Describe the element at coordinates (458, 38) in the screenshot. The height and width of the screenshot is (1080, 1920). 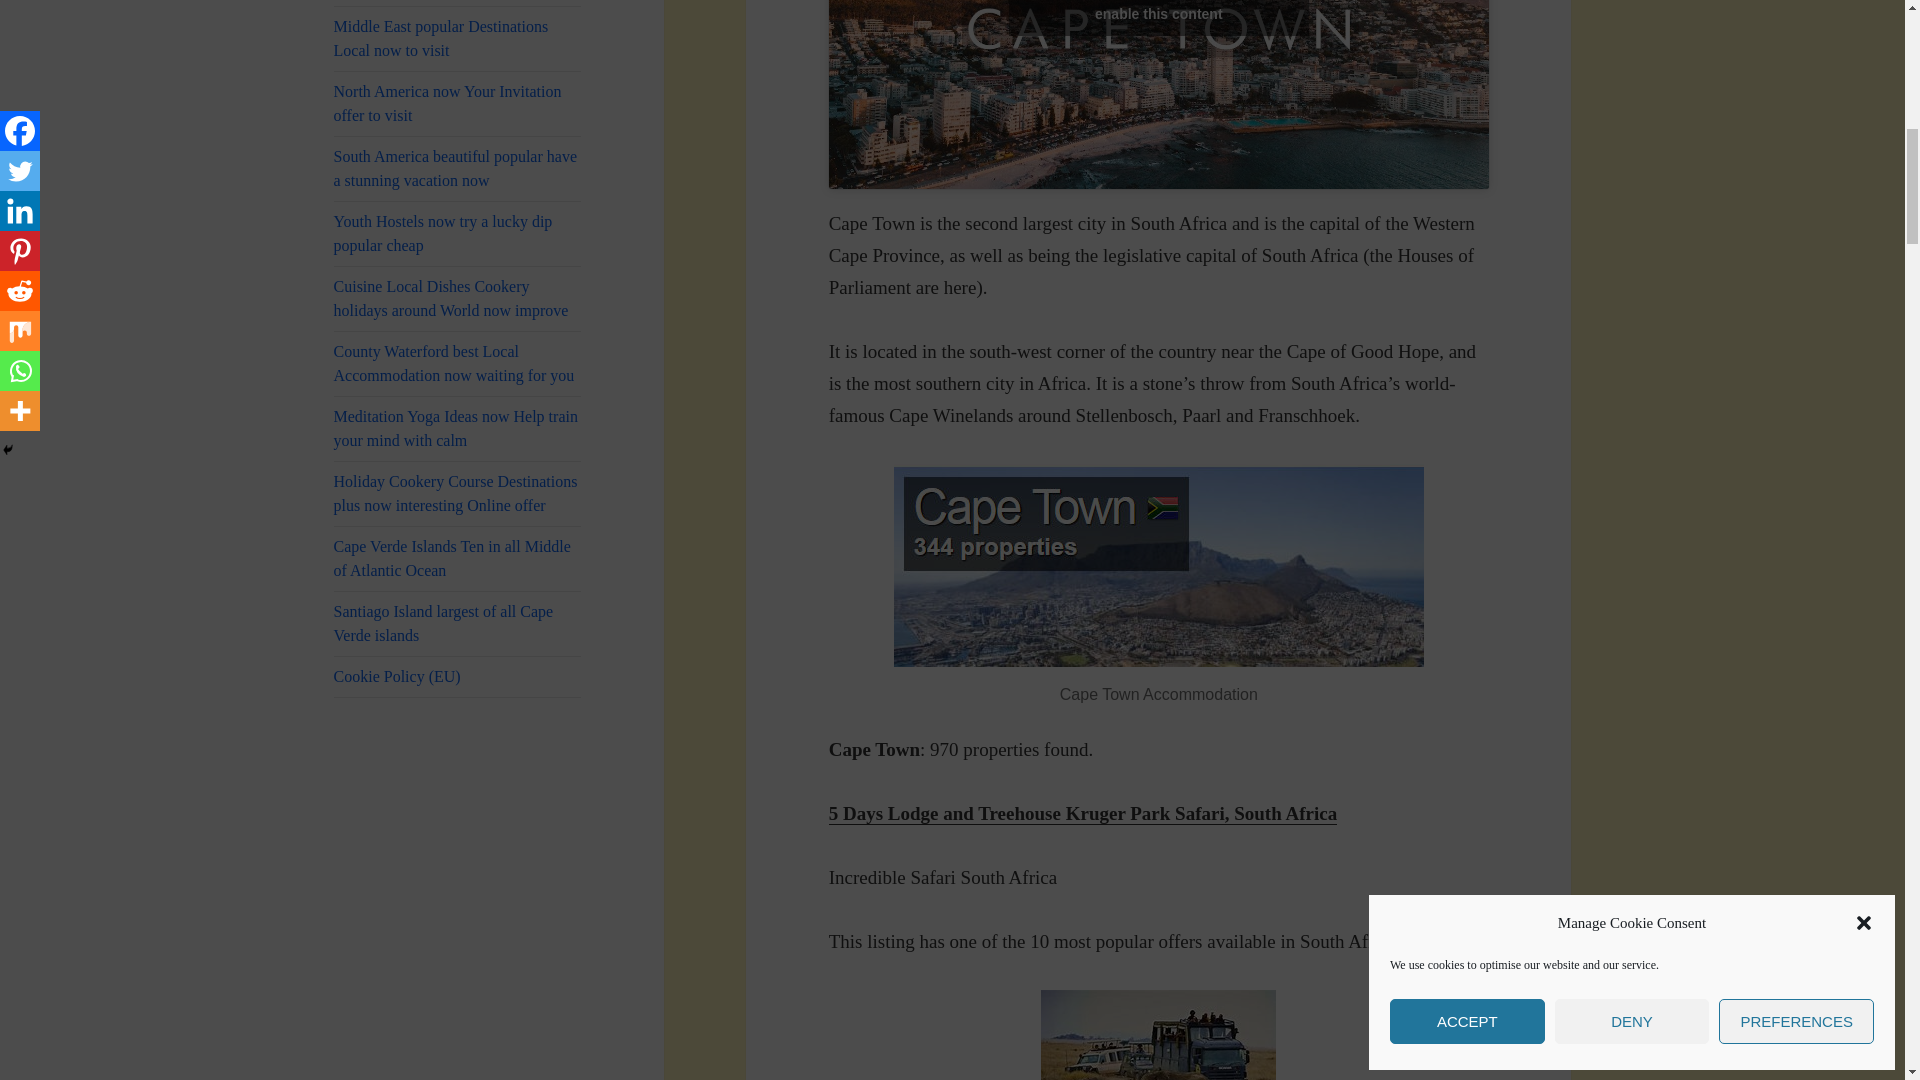
I see `Middle East popular Destinations Local now to visit` at that location.